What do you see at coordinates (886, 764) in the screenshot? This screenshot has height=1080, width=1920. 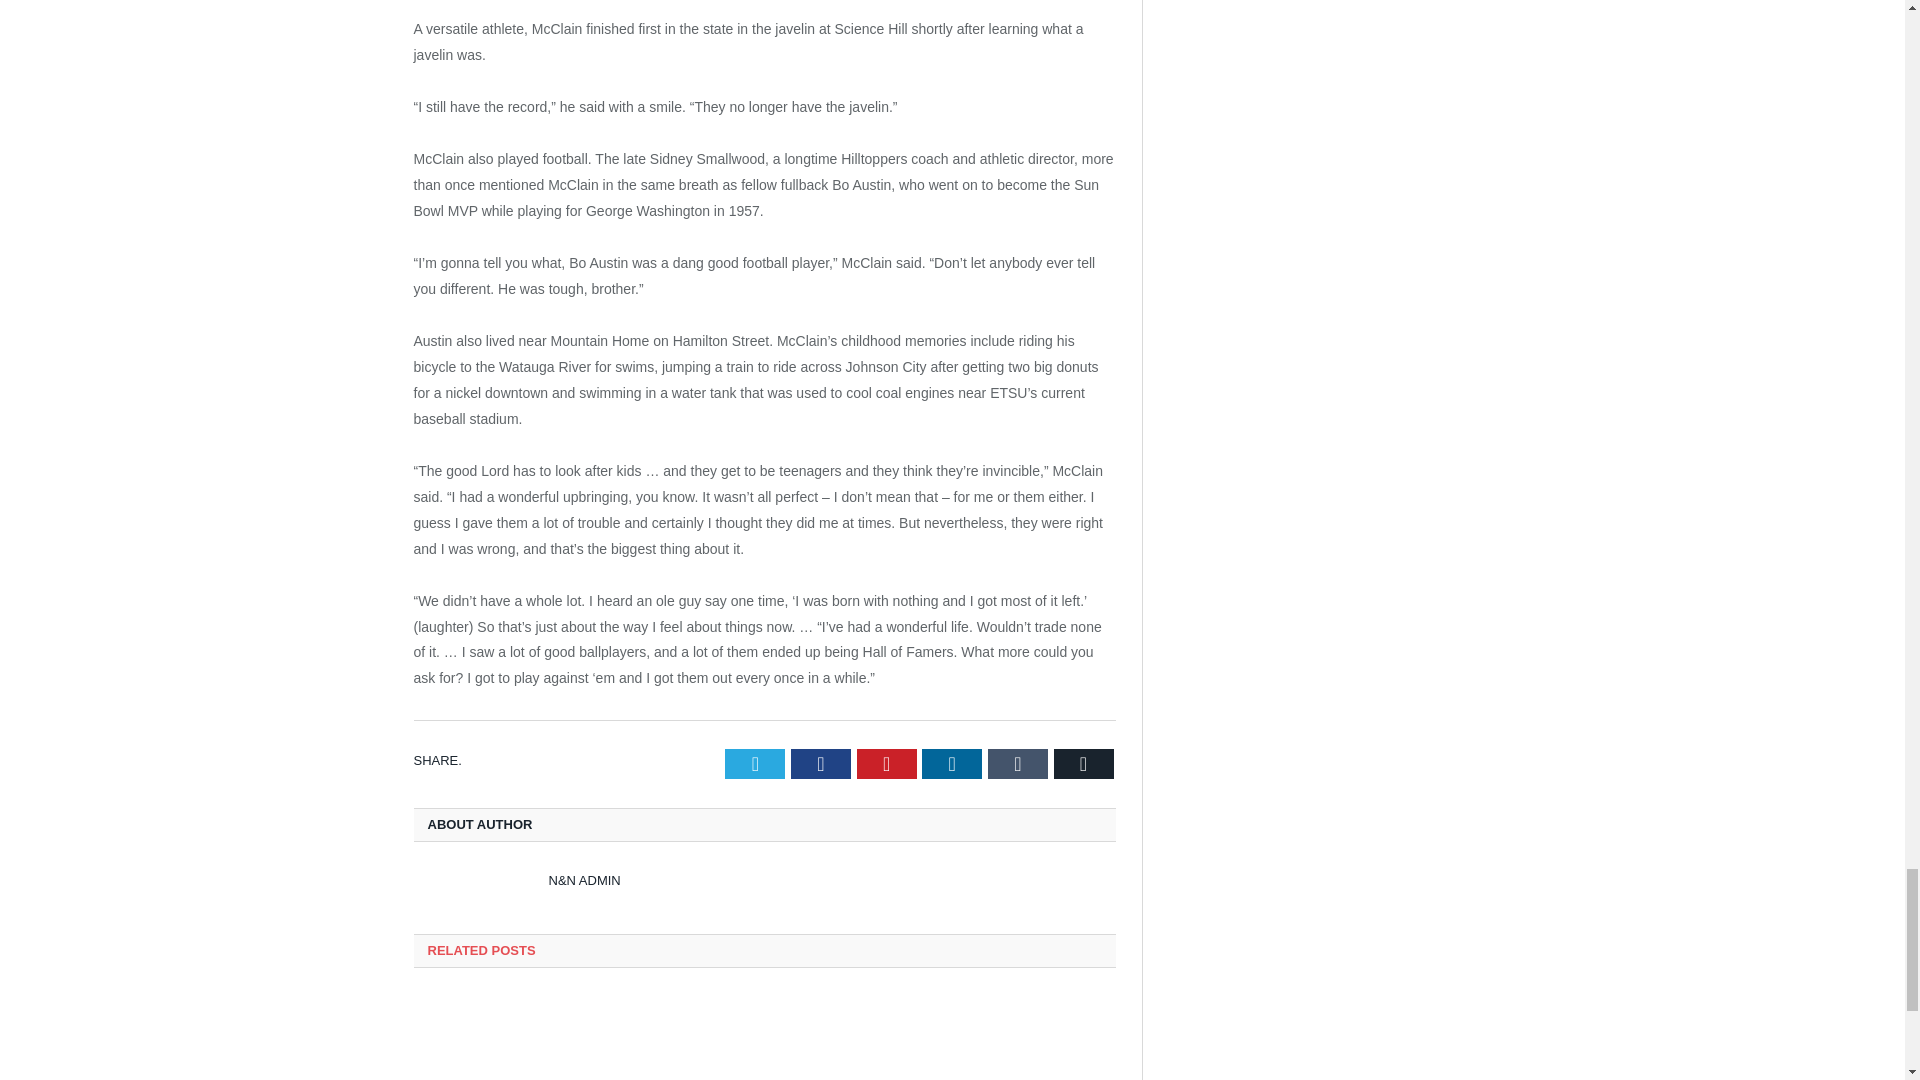 I see `Pinterest` at bounding box center [886, 764].